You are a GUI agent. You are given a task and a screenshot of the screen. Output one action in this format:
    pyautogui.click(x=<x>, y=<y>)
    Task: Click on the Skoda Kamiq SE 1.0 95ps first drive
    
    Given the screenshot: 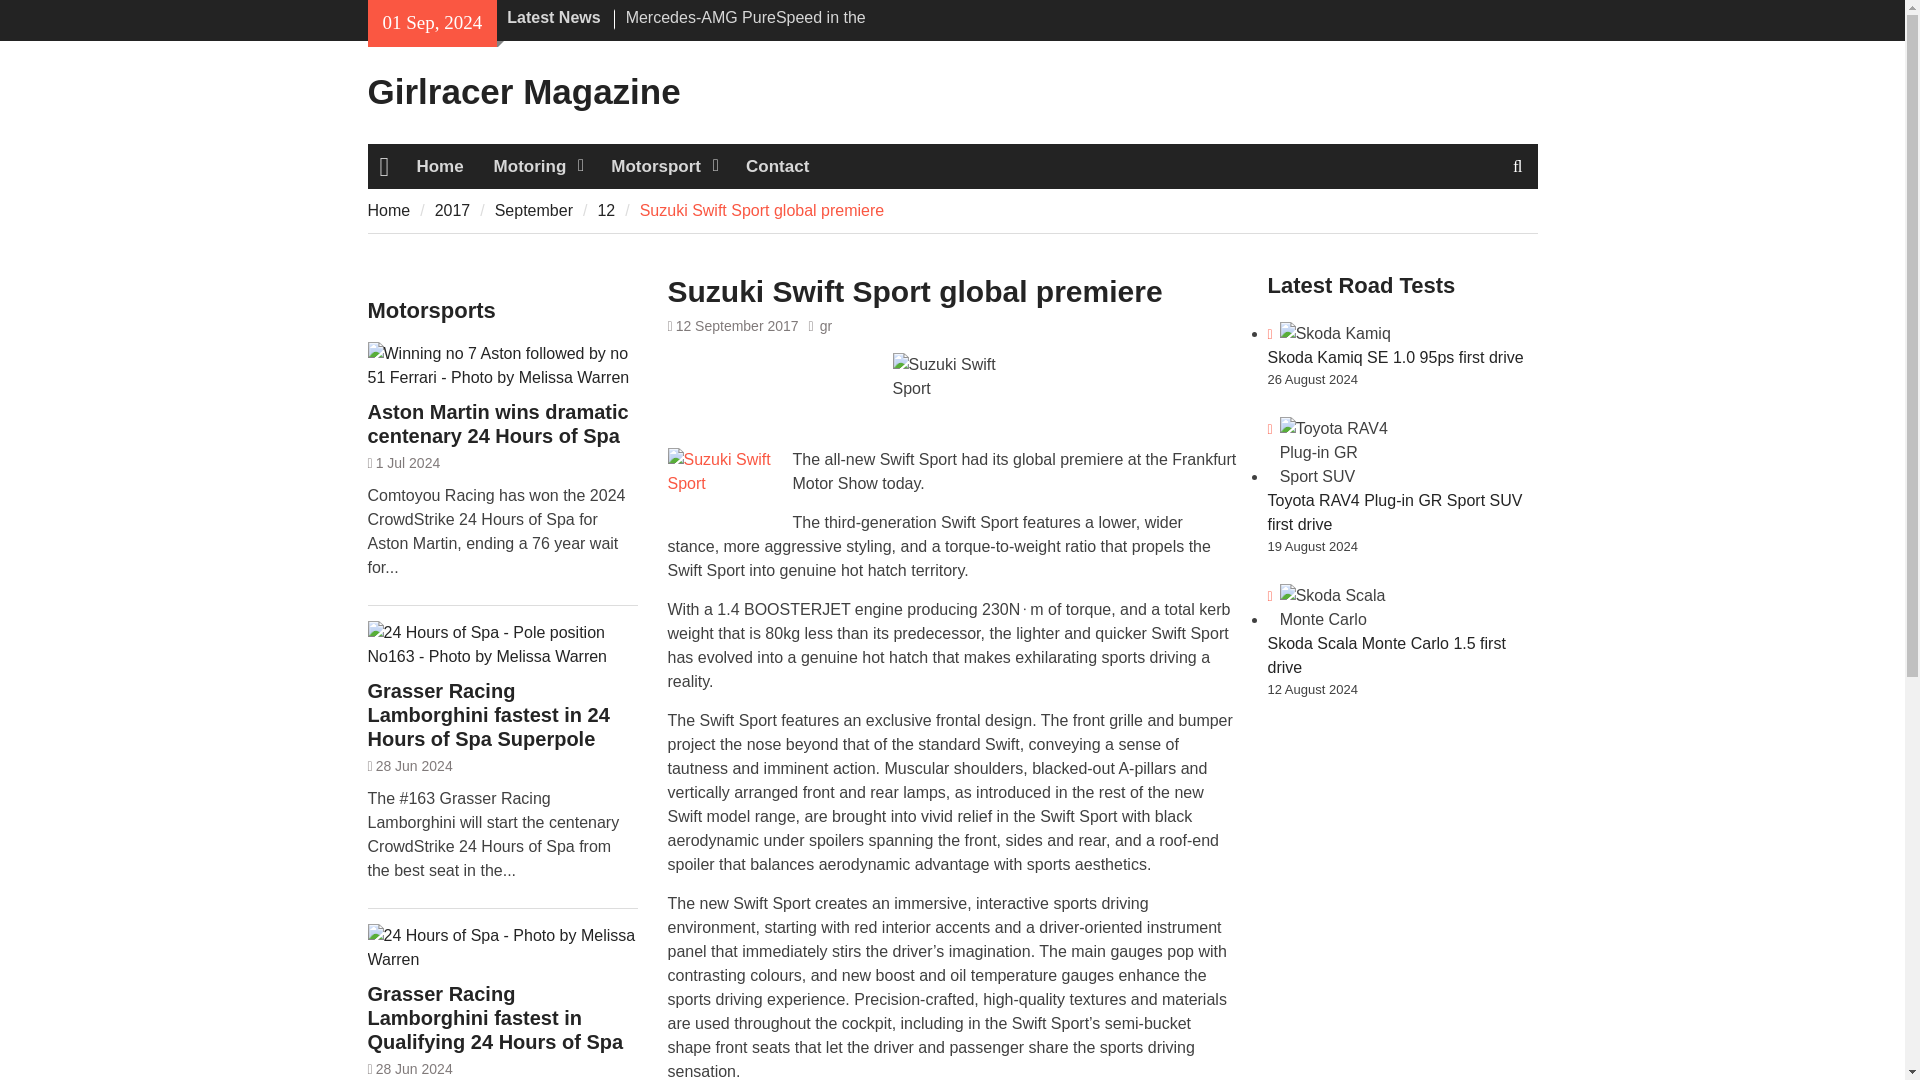 What is the action you would take?
    pyautogui.click(x=1396, y=357)
    